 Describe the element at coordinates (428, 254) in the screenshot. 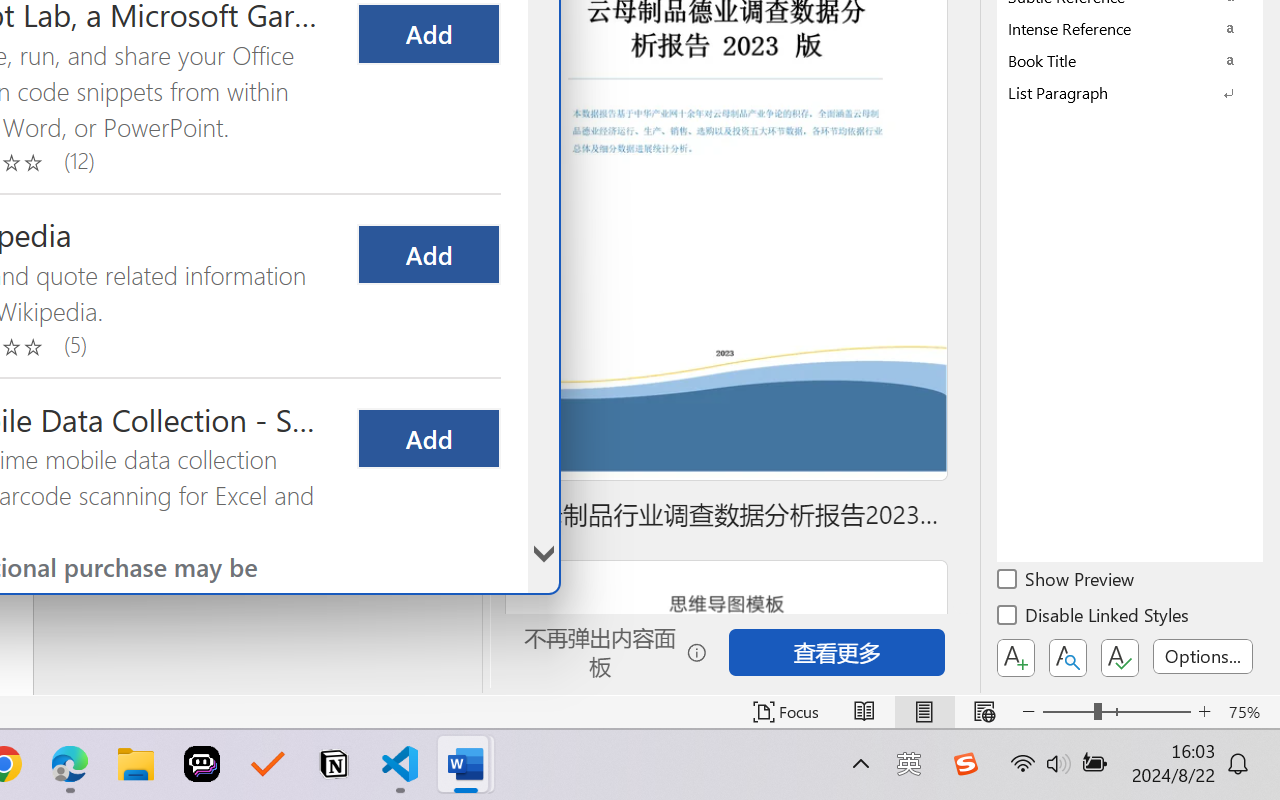

I see `Add Wikipedia` at that location.